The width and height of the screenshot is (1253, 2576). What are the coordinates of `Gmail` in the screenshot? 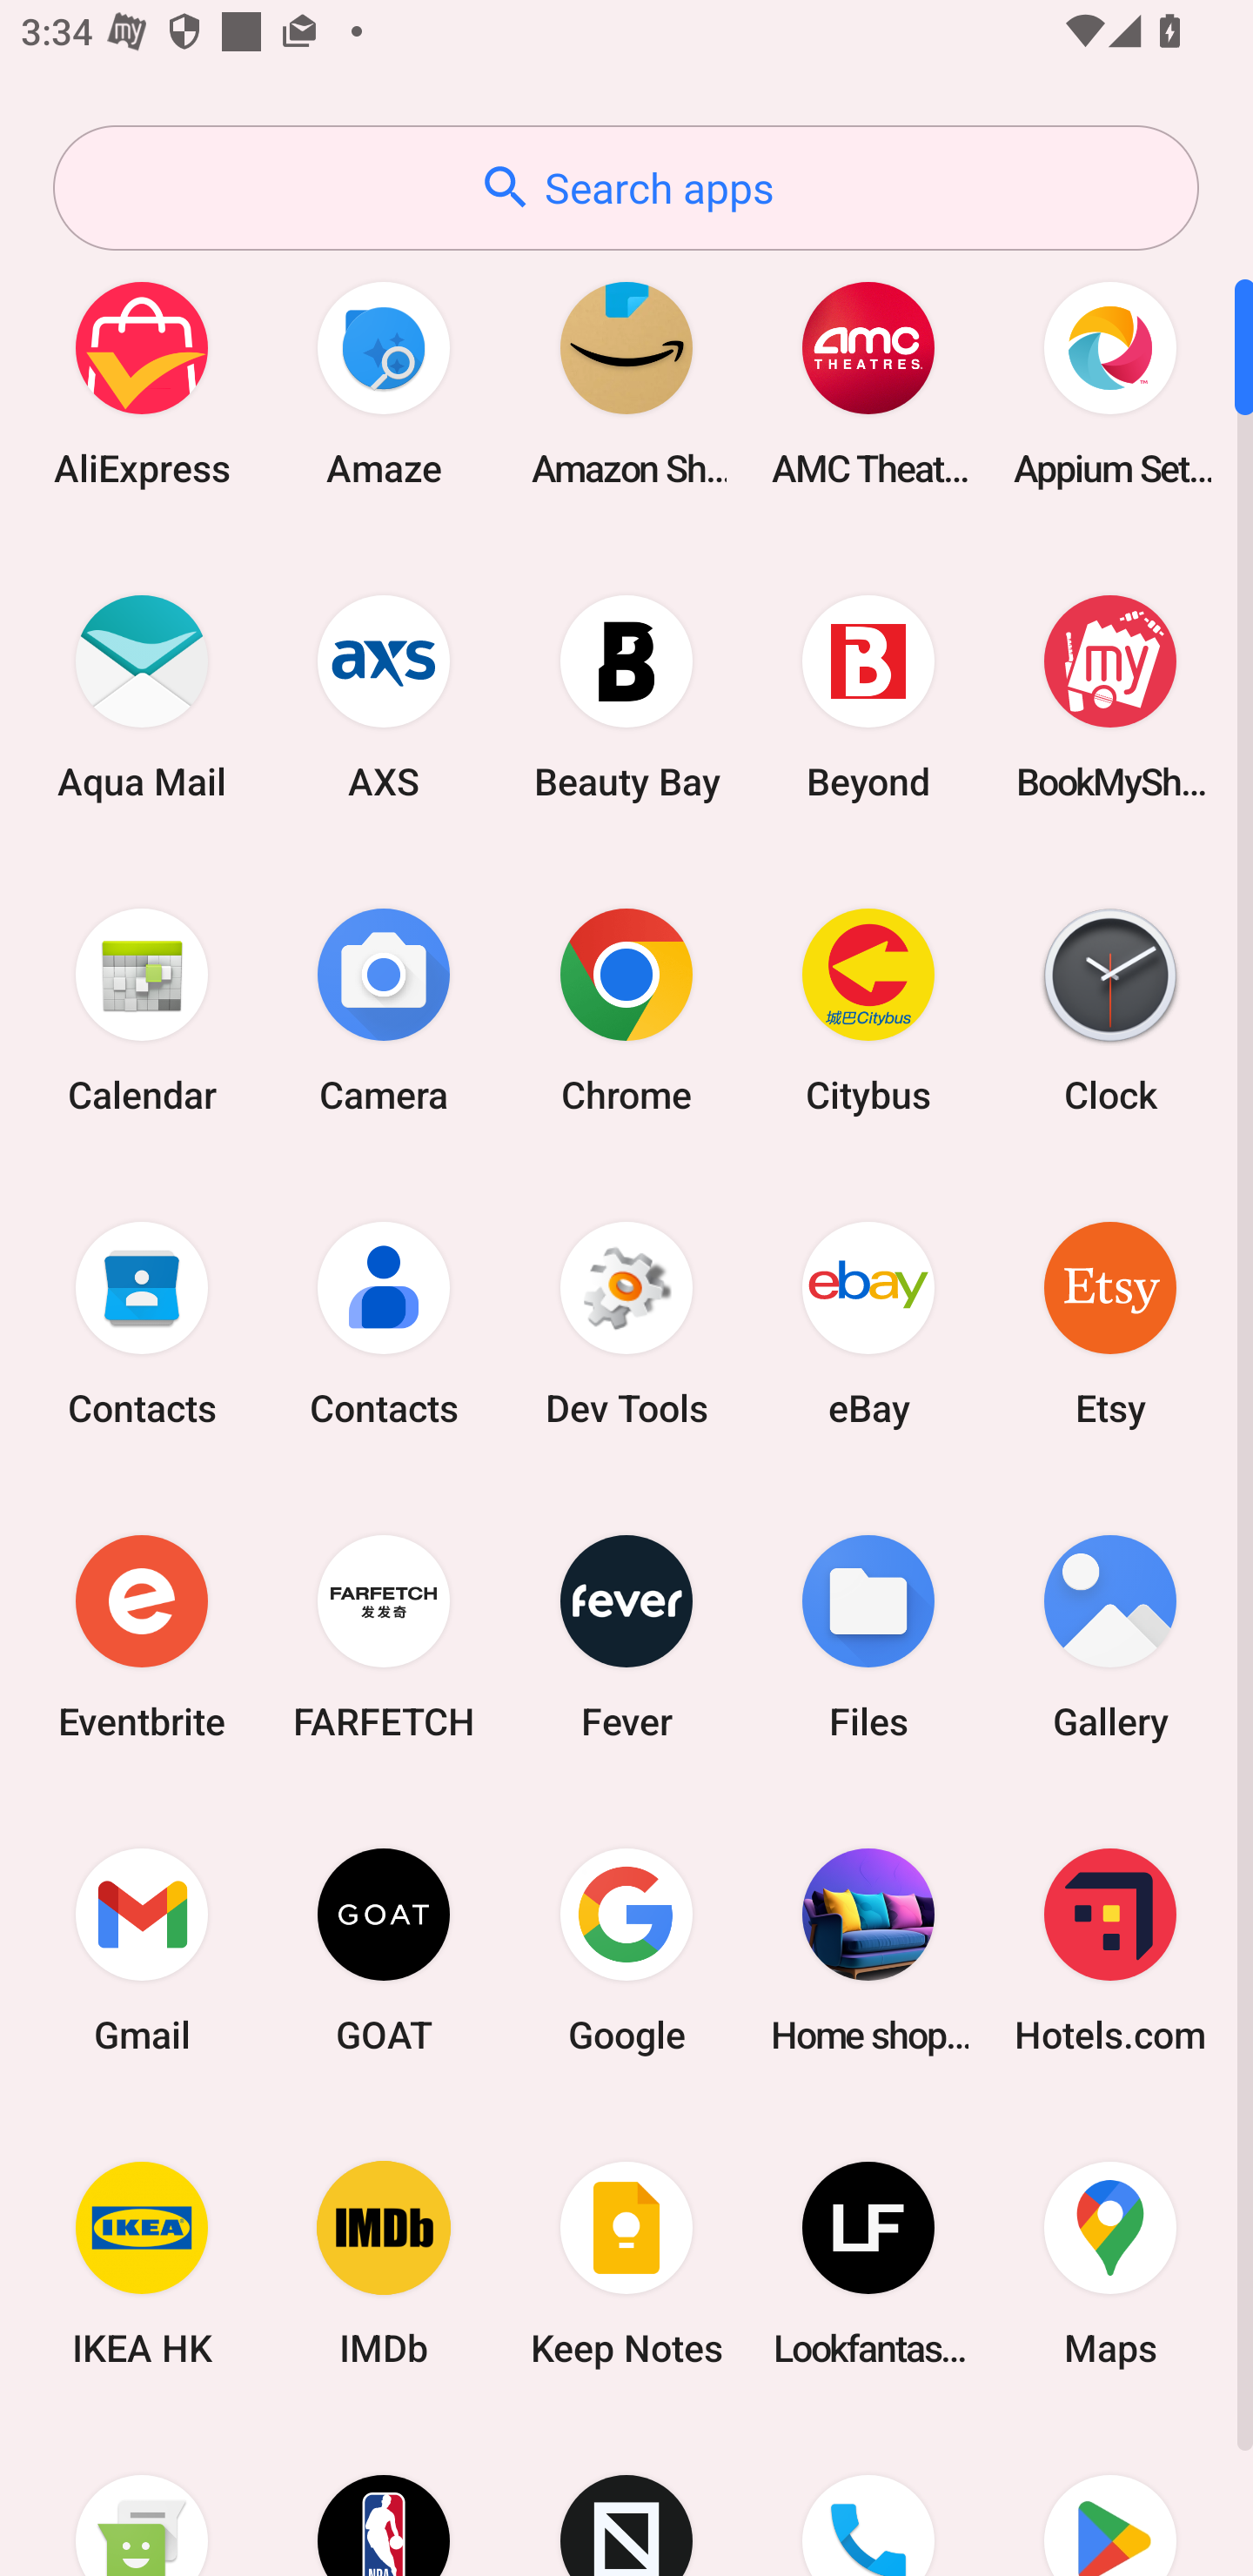 It's located at (142, 1949).